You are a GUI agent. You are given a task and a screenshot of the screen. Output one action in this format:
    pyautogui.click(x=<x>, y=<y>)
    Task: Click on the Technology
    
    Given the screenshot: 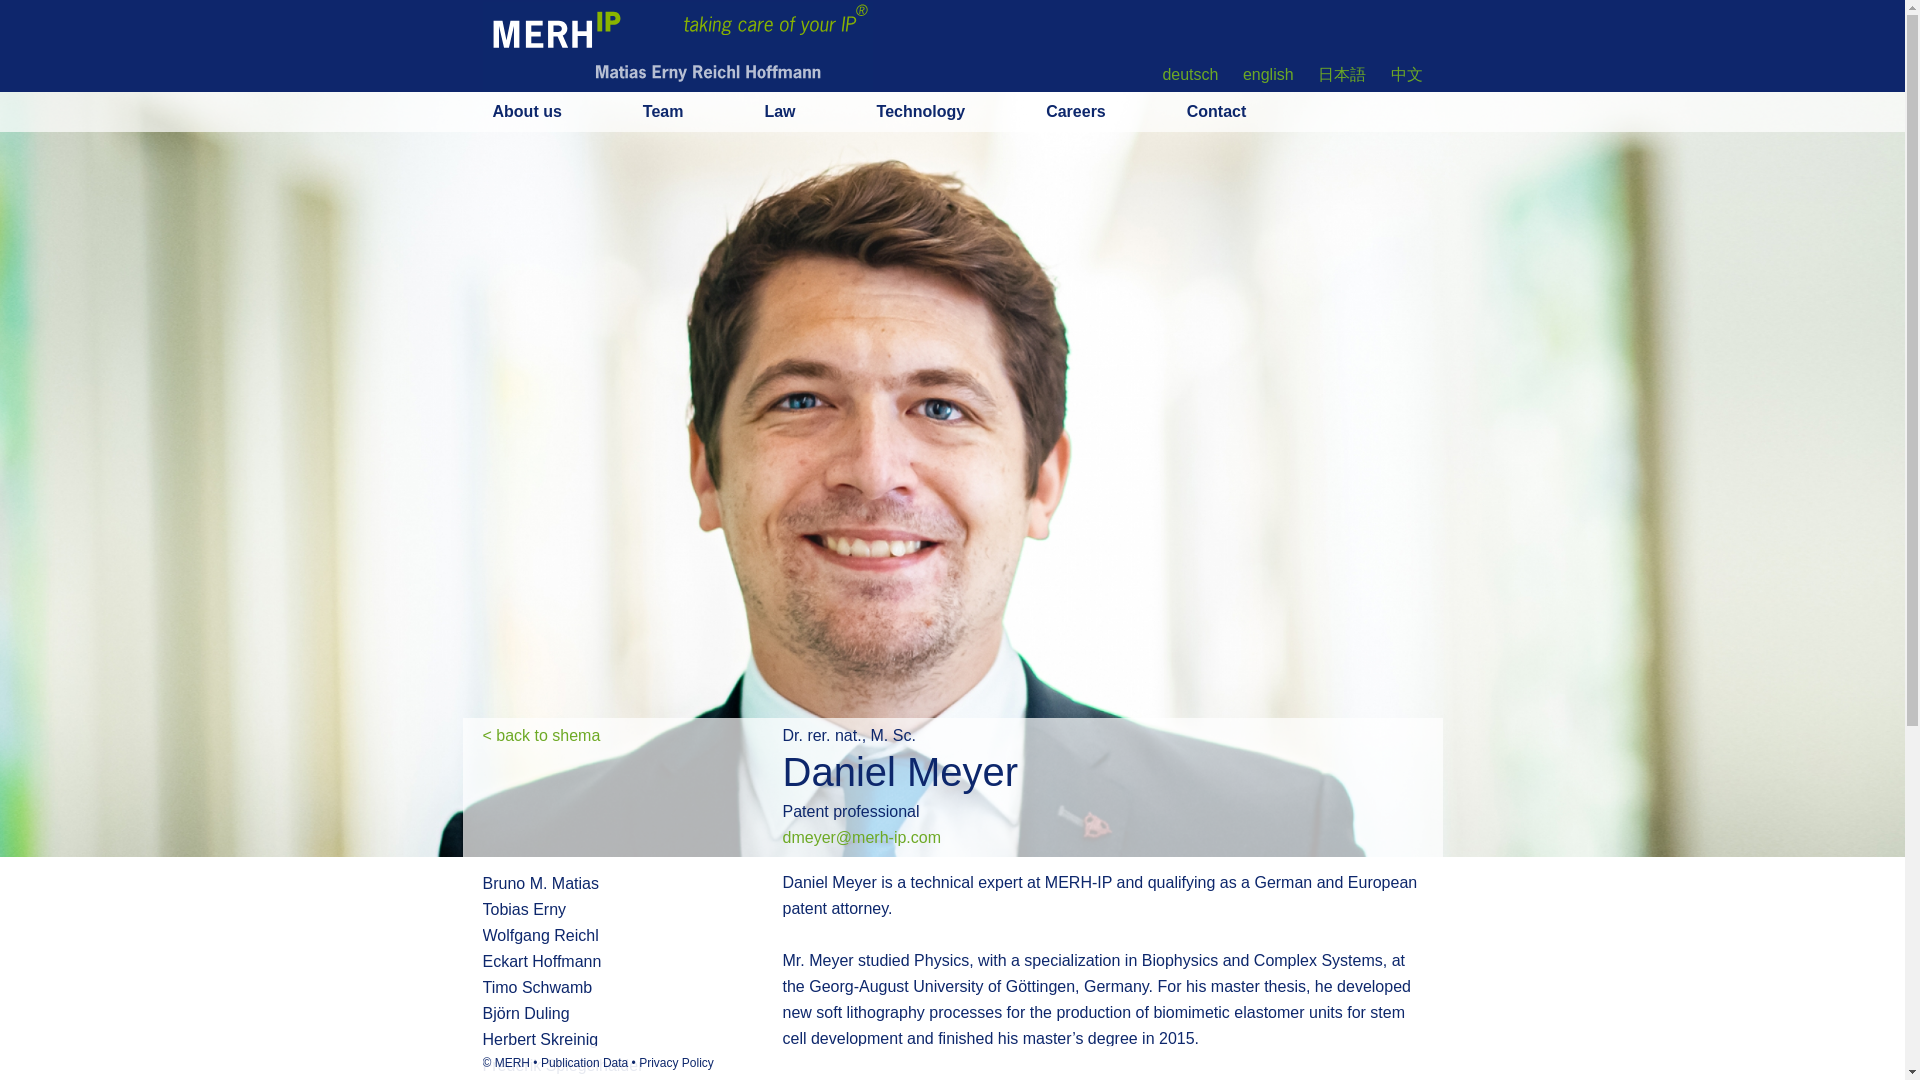 What is the action you would take?
    pyautogui.click(x=954, y=111)
    